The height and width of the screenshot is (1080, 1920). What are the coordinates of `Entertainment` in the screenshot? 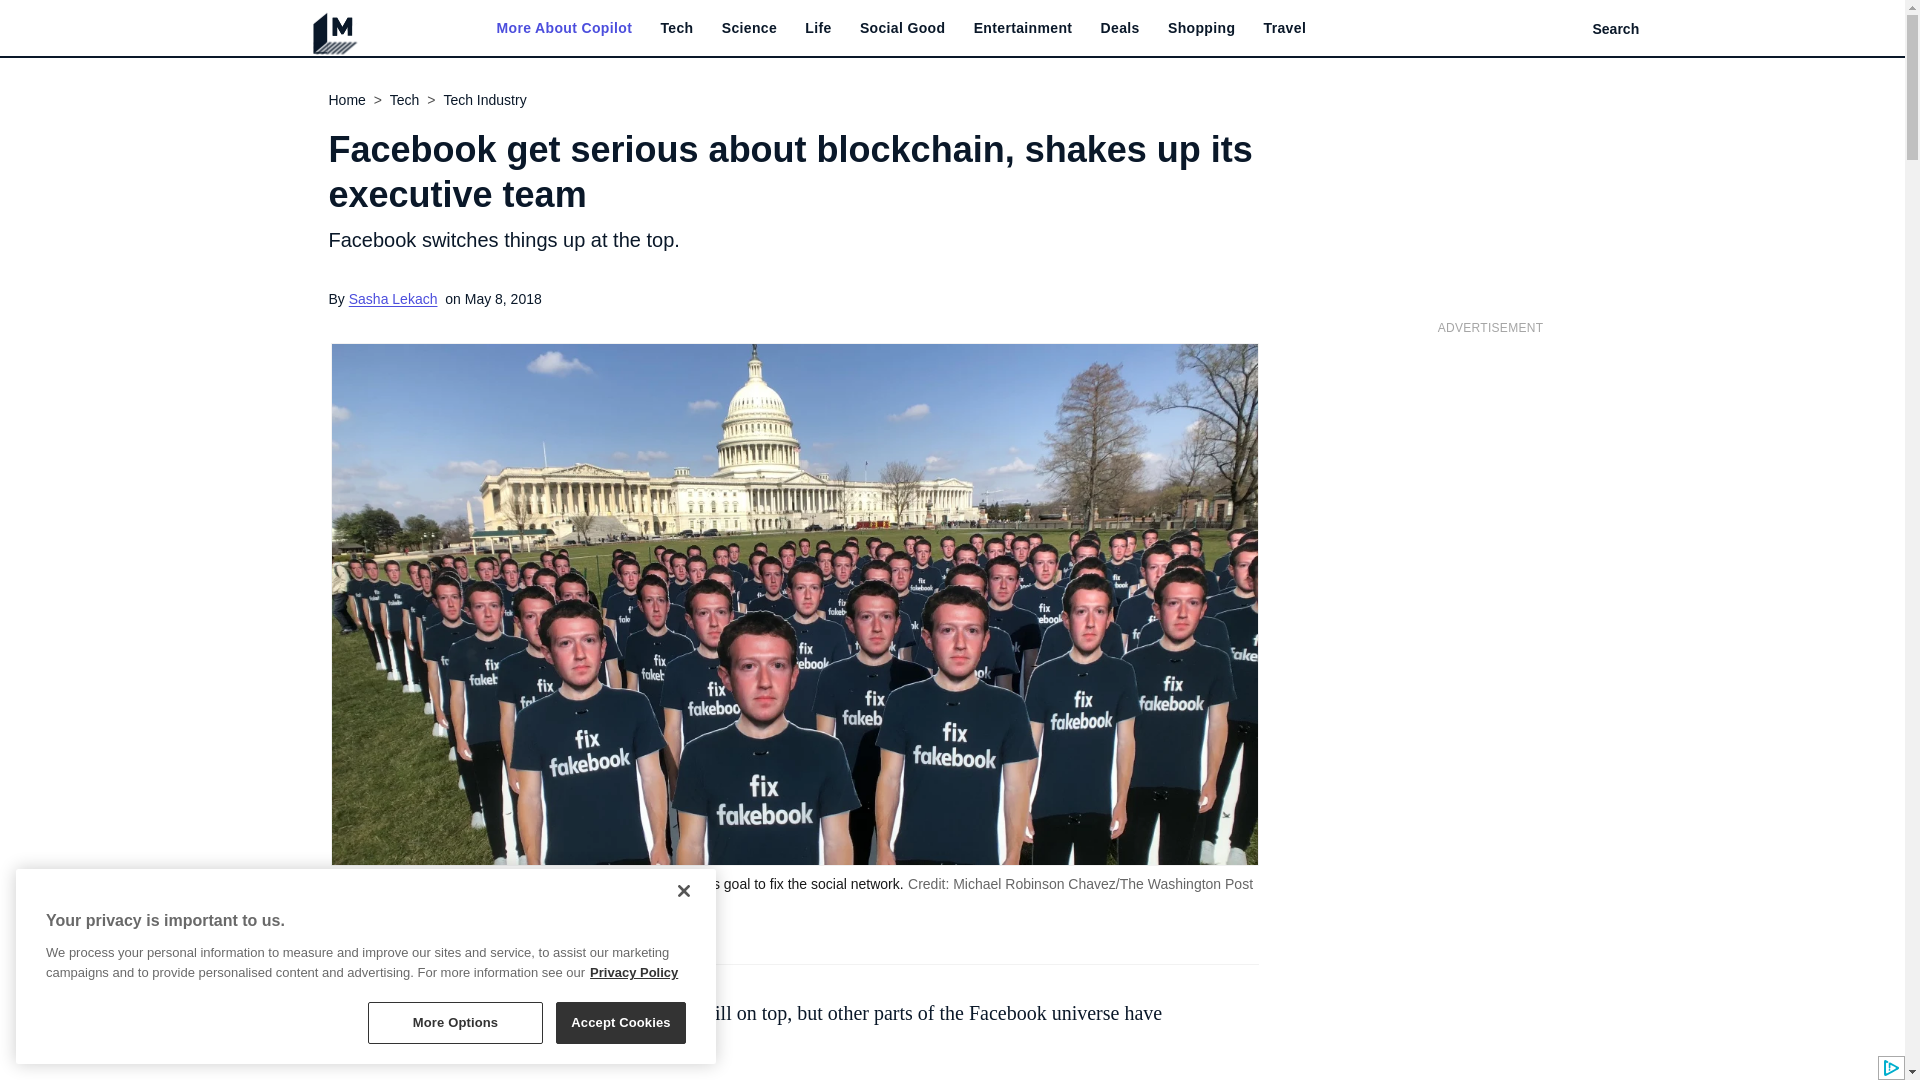 It's located at (1023, 28).